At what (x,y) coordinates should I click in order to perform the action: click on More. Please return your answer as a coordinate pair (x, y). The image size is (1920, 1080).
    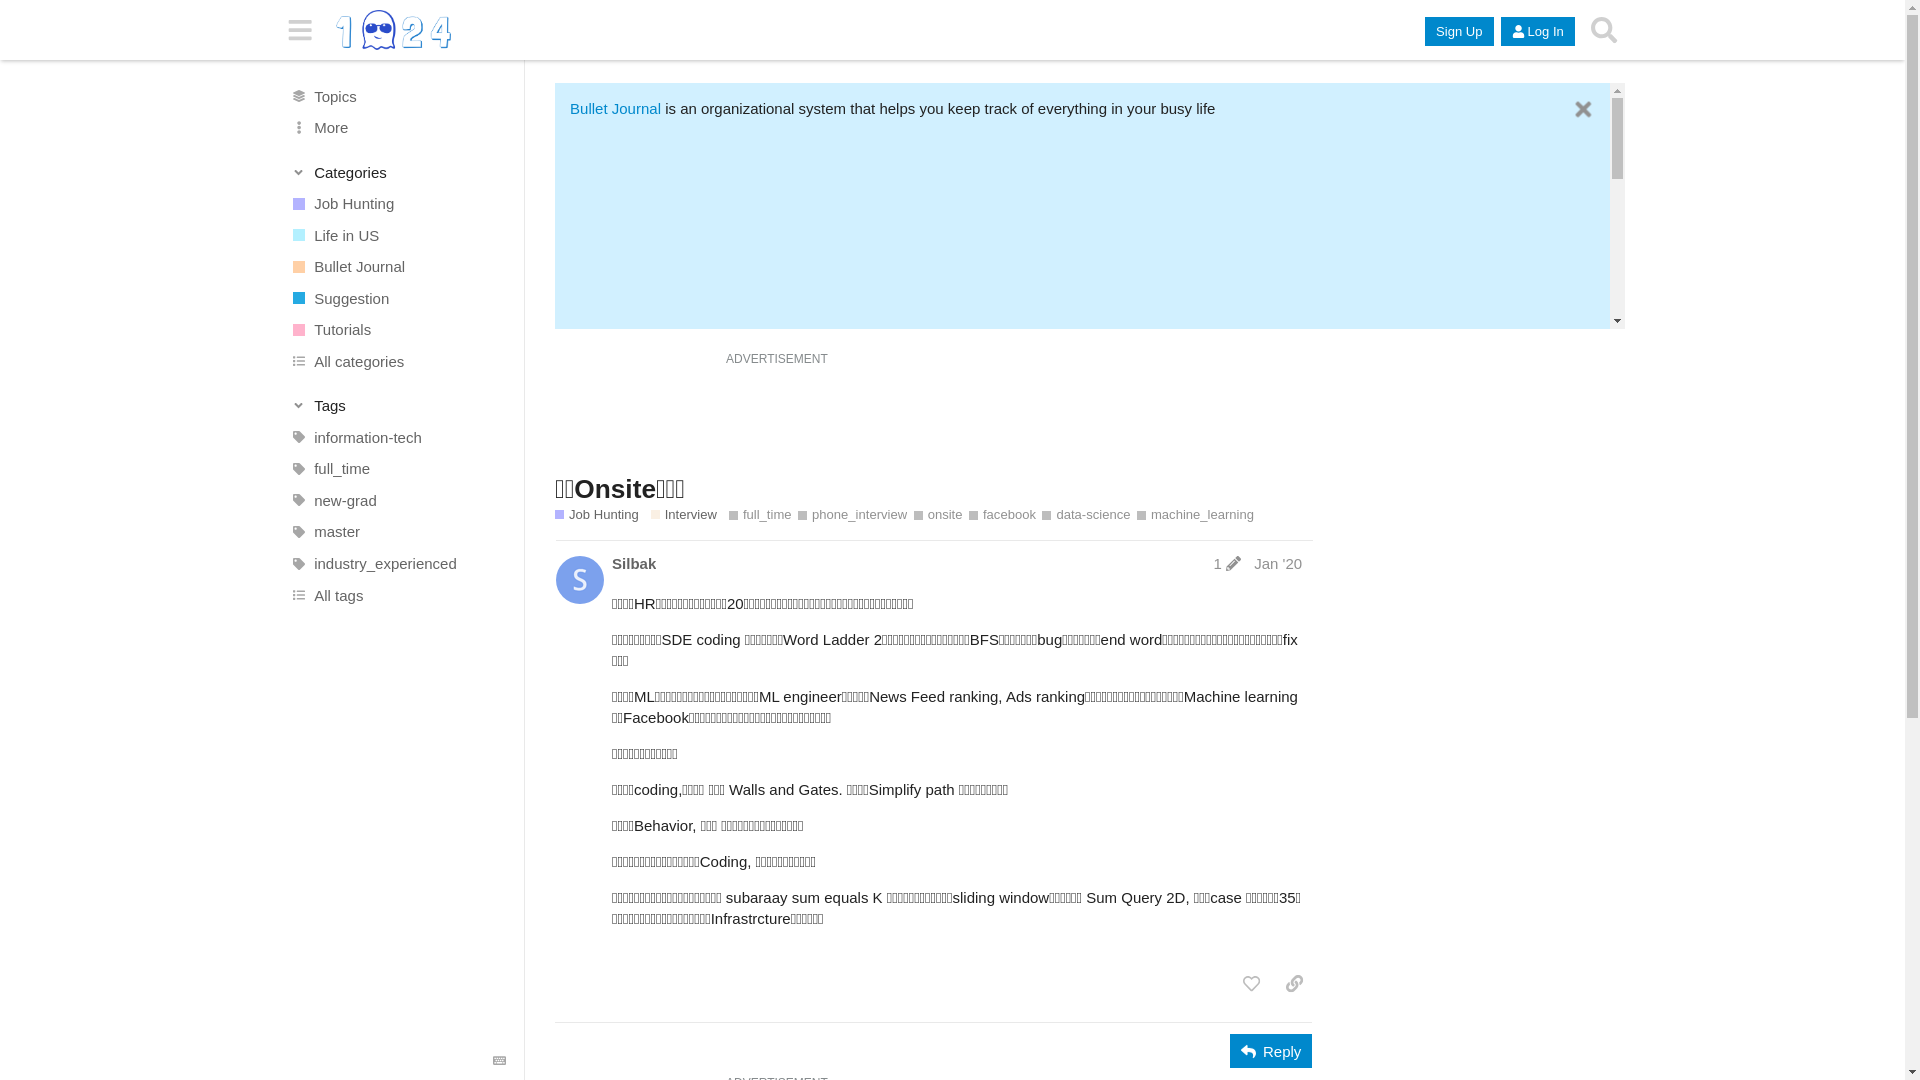
    Looking at the image, I should click on (397, 128).